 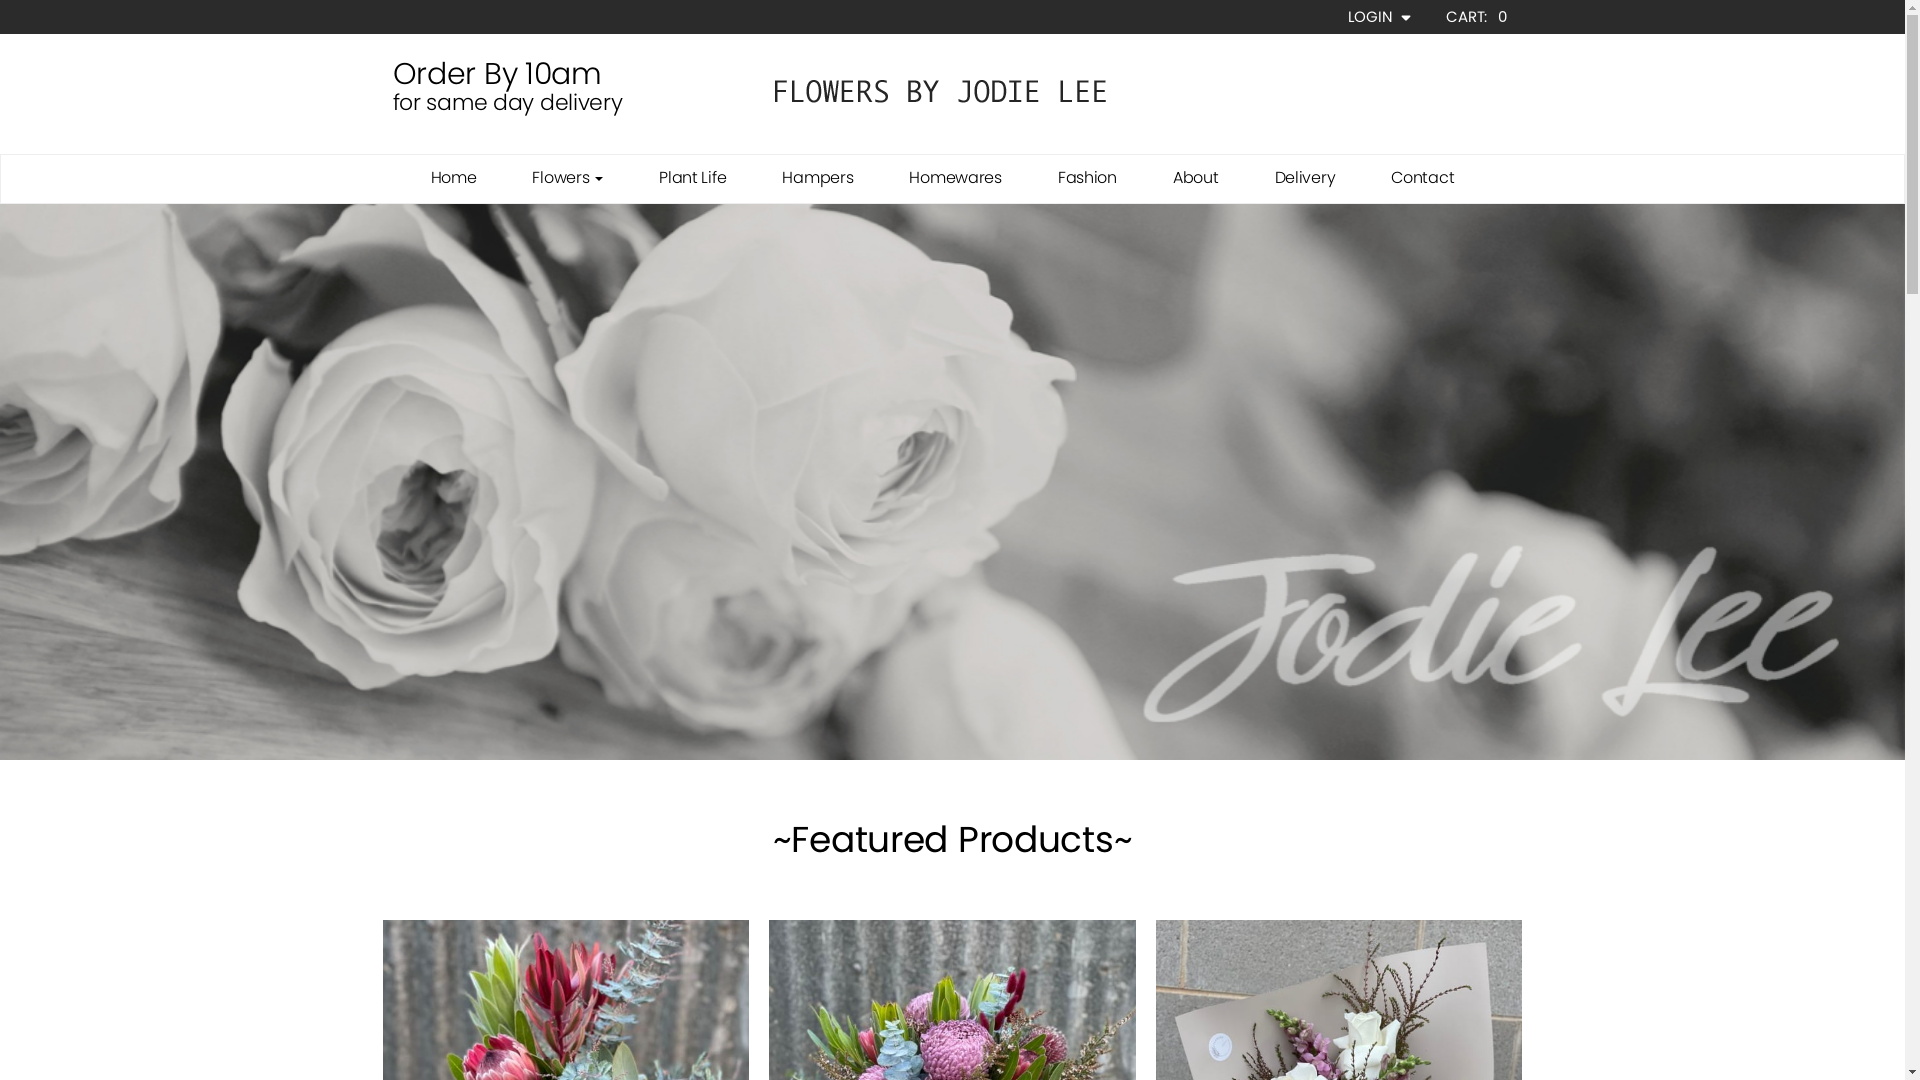 I want to click on Contact, so click(x=1422, y=178).